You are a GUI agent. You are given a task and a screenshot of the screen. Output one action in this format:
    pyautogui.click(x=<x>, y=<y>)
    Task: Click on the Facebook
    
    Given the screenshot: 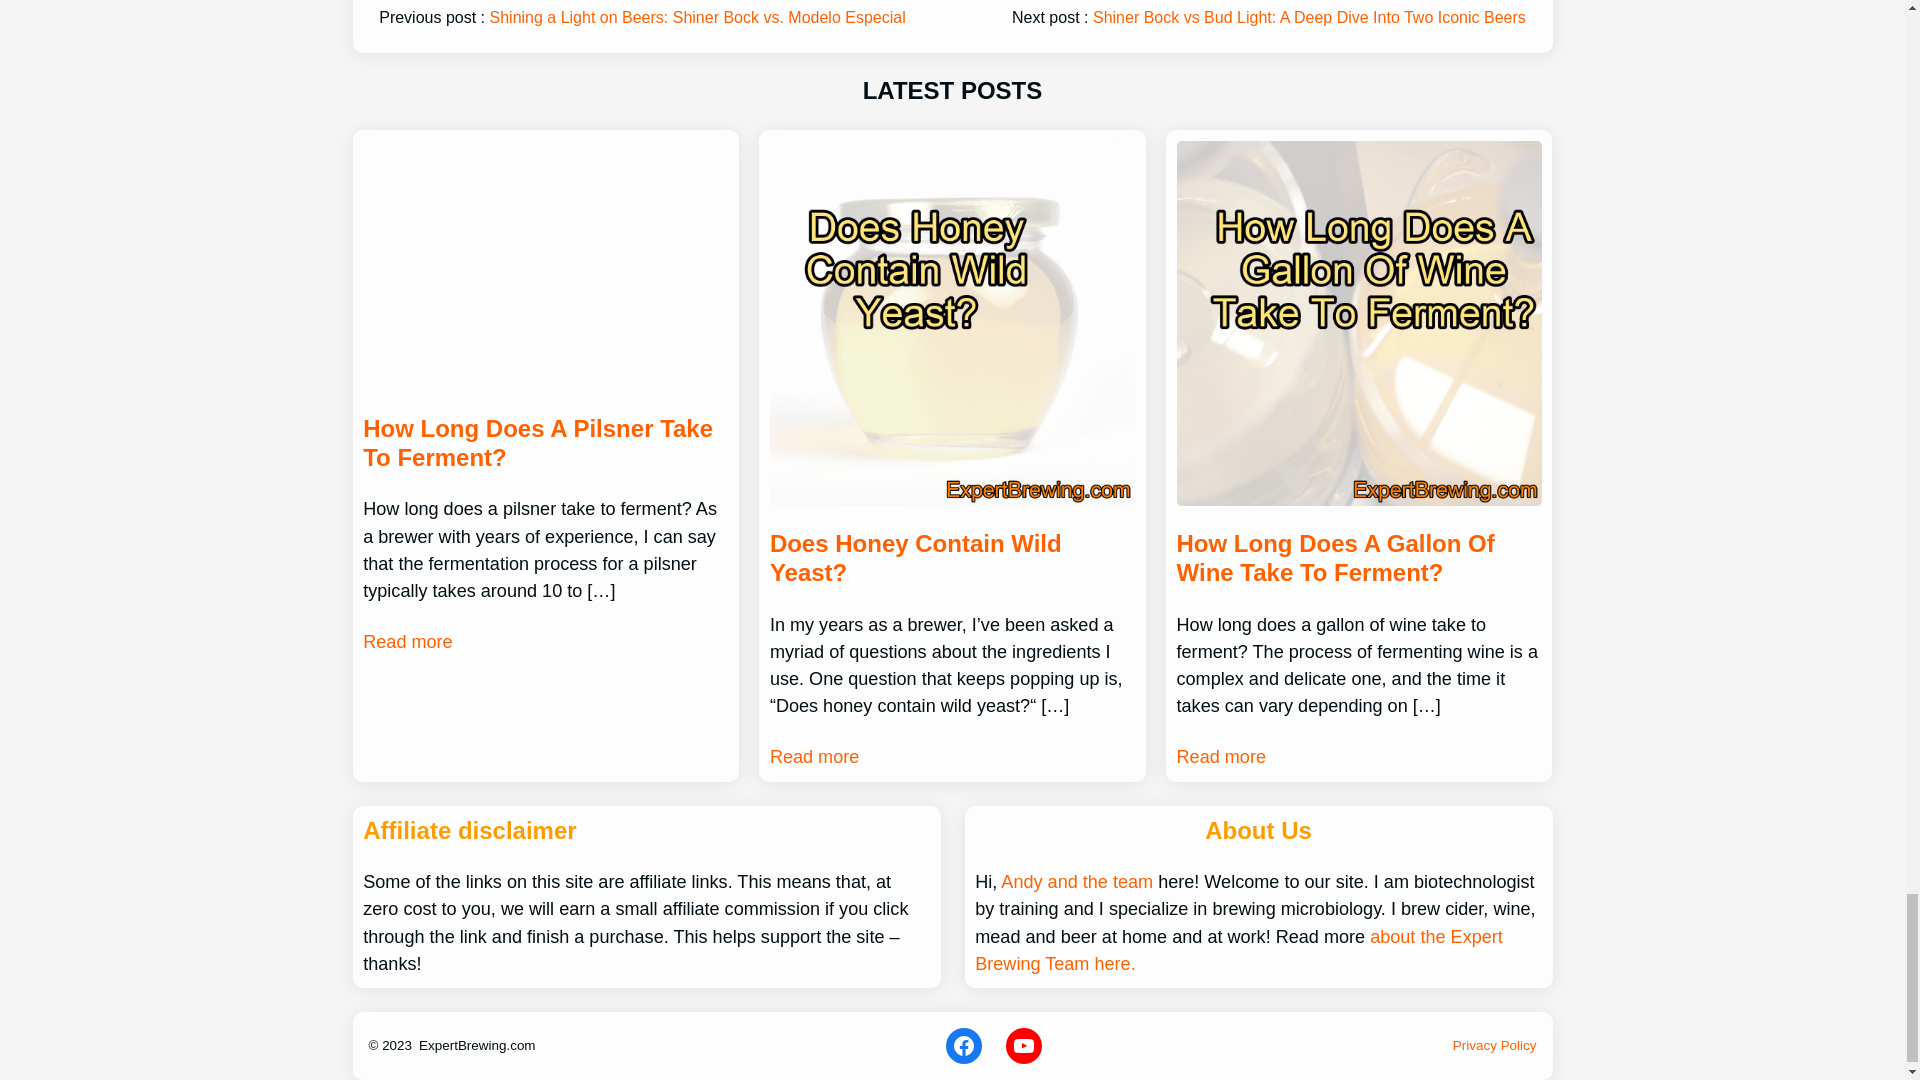 What is the action you would take?
    pyautogui.click(x=964, y=1046)
    